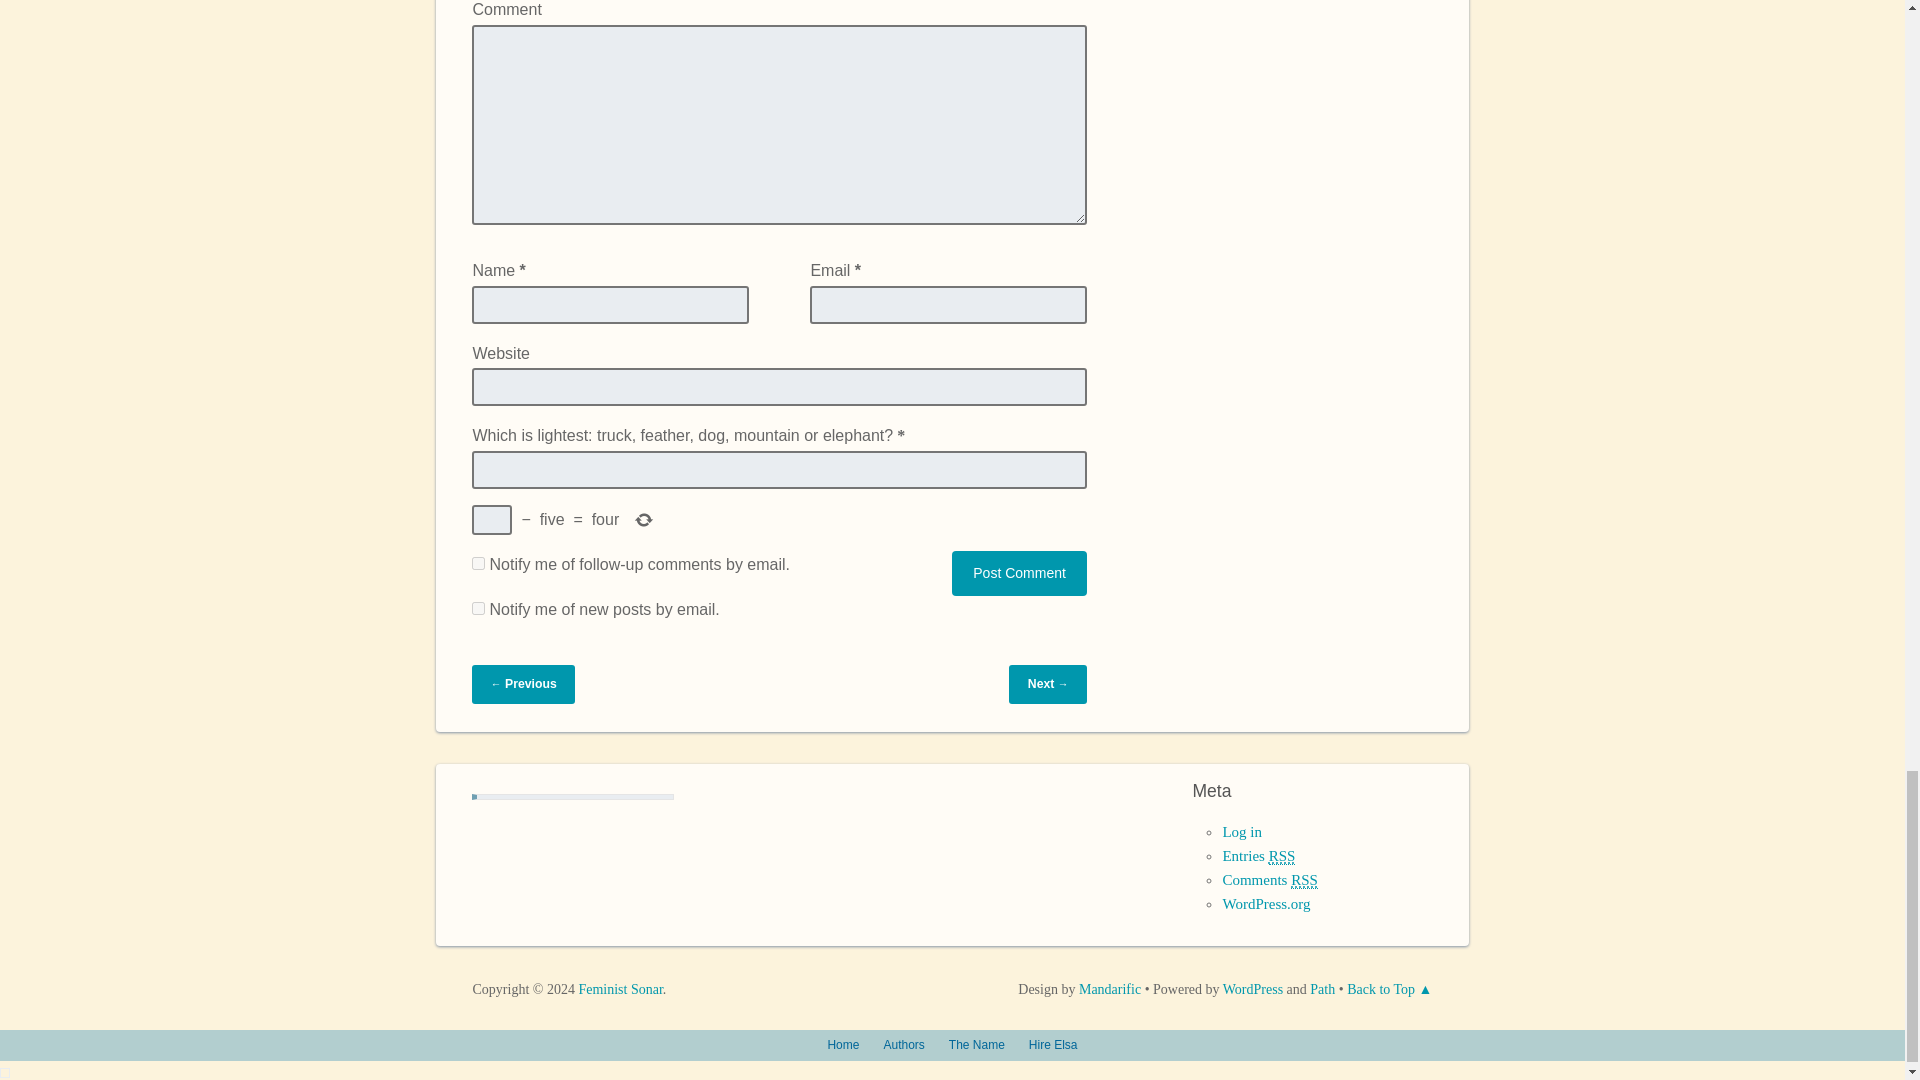  What do you see at coordinates (478, 564) in the screenshot?
I see `subscribe` at bounding box center [478, 564].